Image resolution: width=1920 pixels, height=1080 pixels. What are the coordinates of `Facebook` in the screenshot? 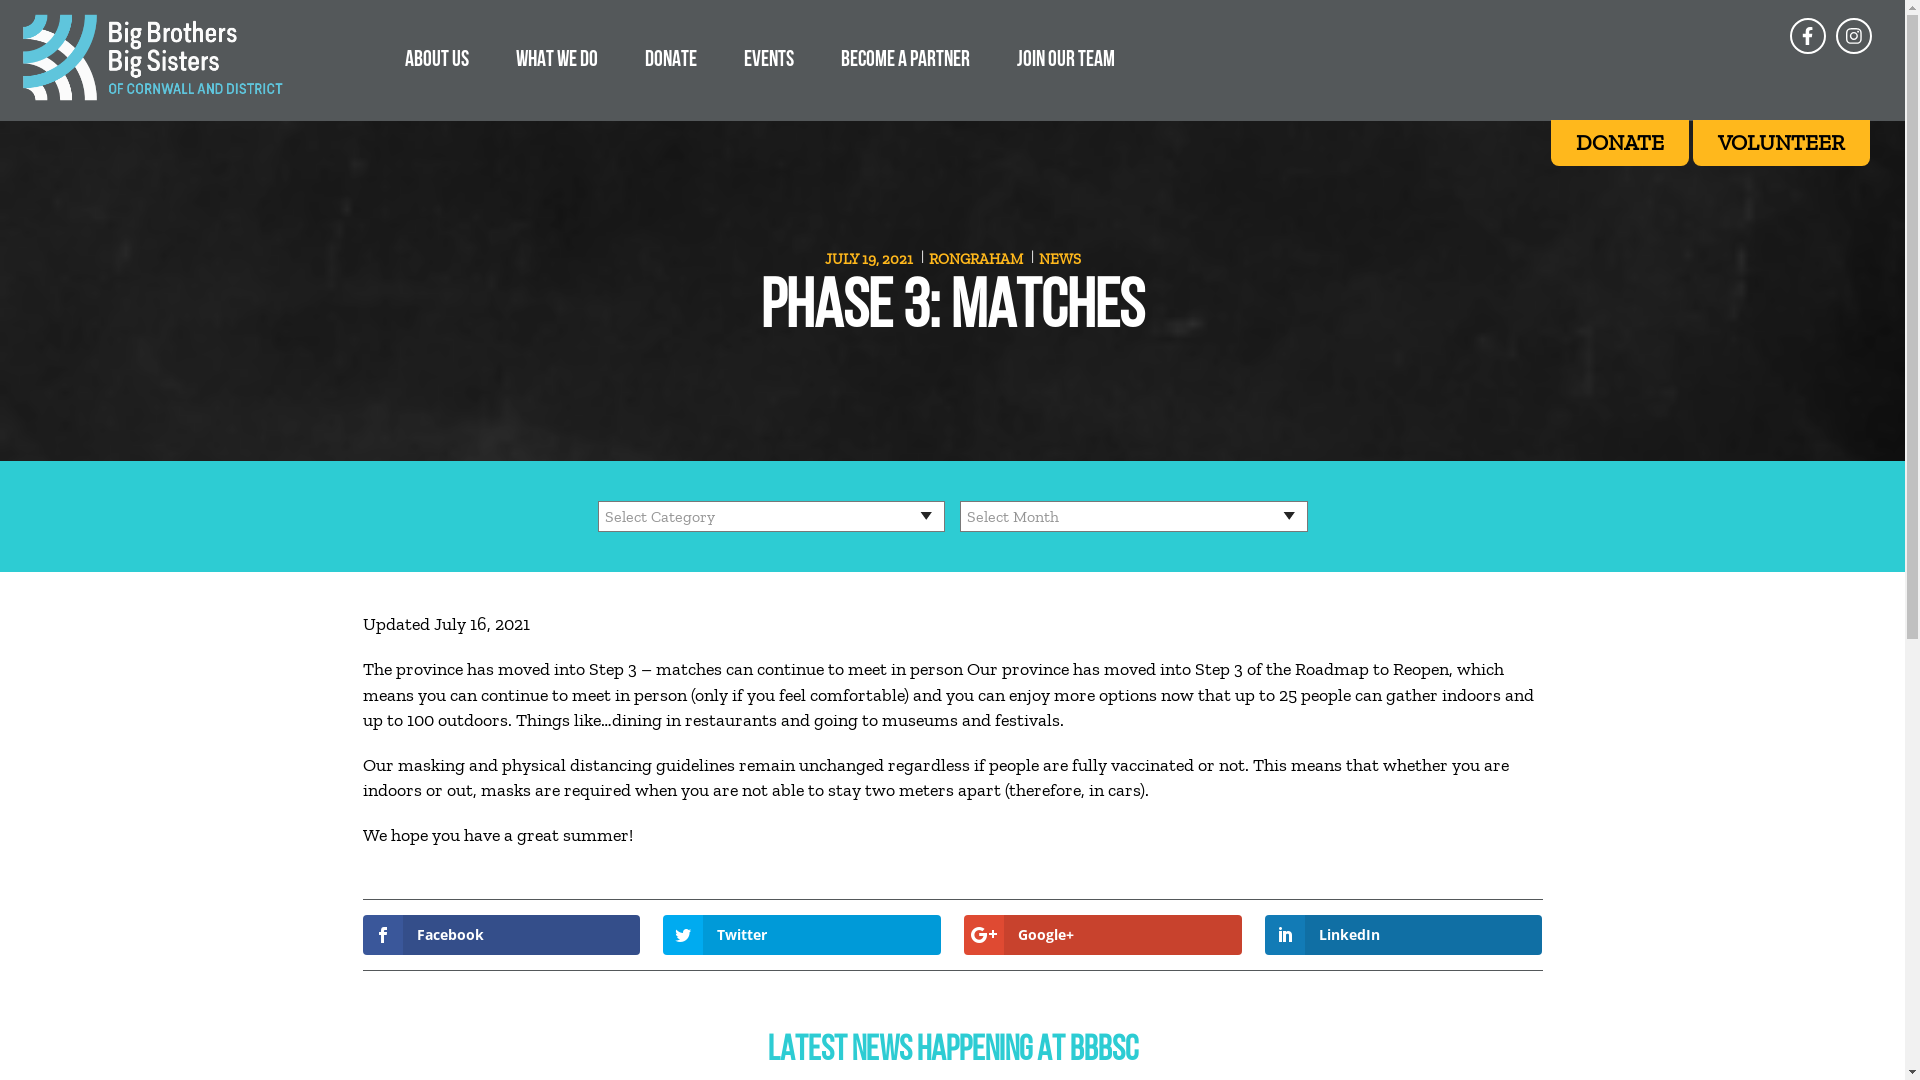 It's located at (500, 935).